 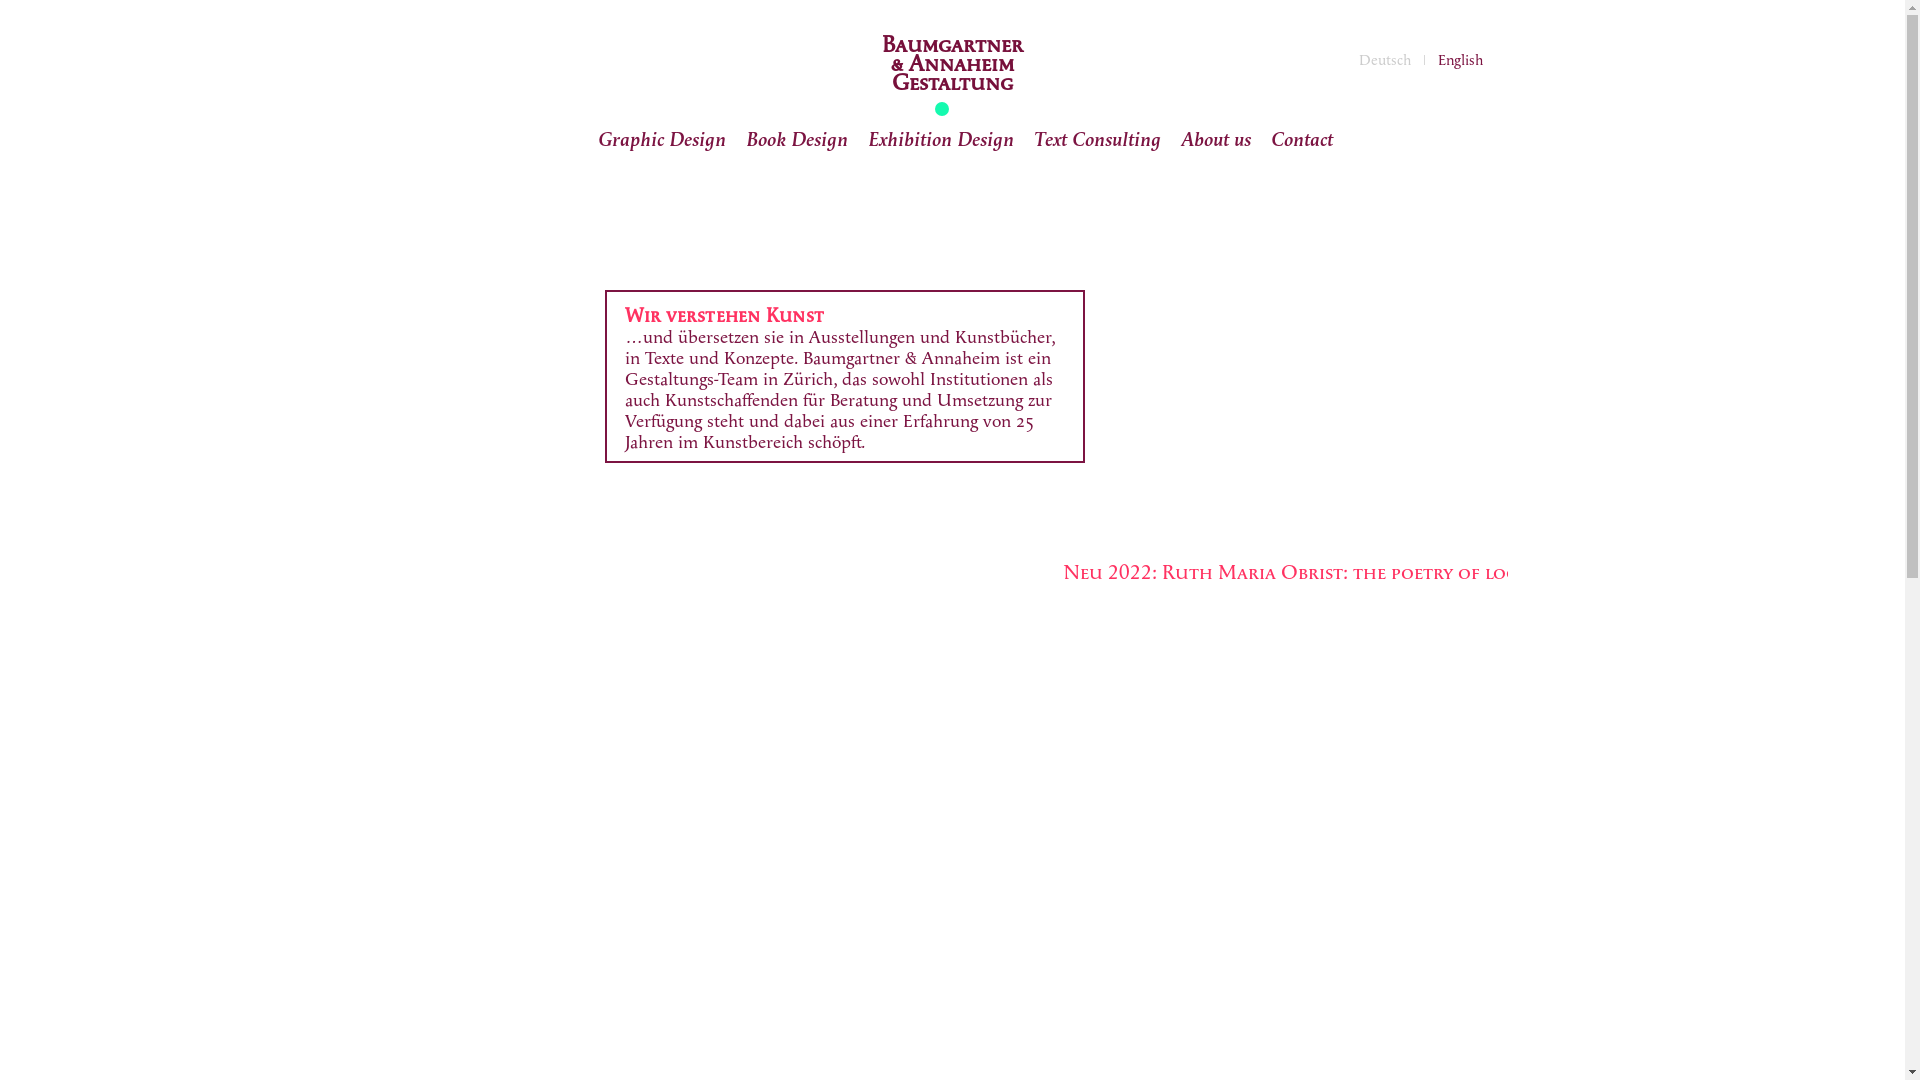 I want to click on About us, so click(x=1215, y=140).